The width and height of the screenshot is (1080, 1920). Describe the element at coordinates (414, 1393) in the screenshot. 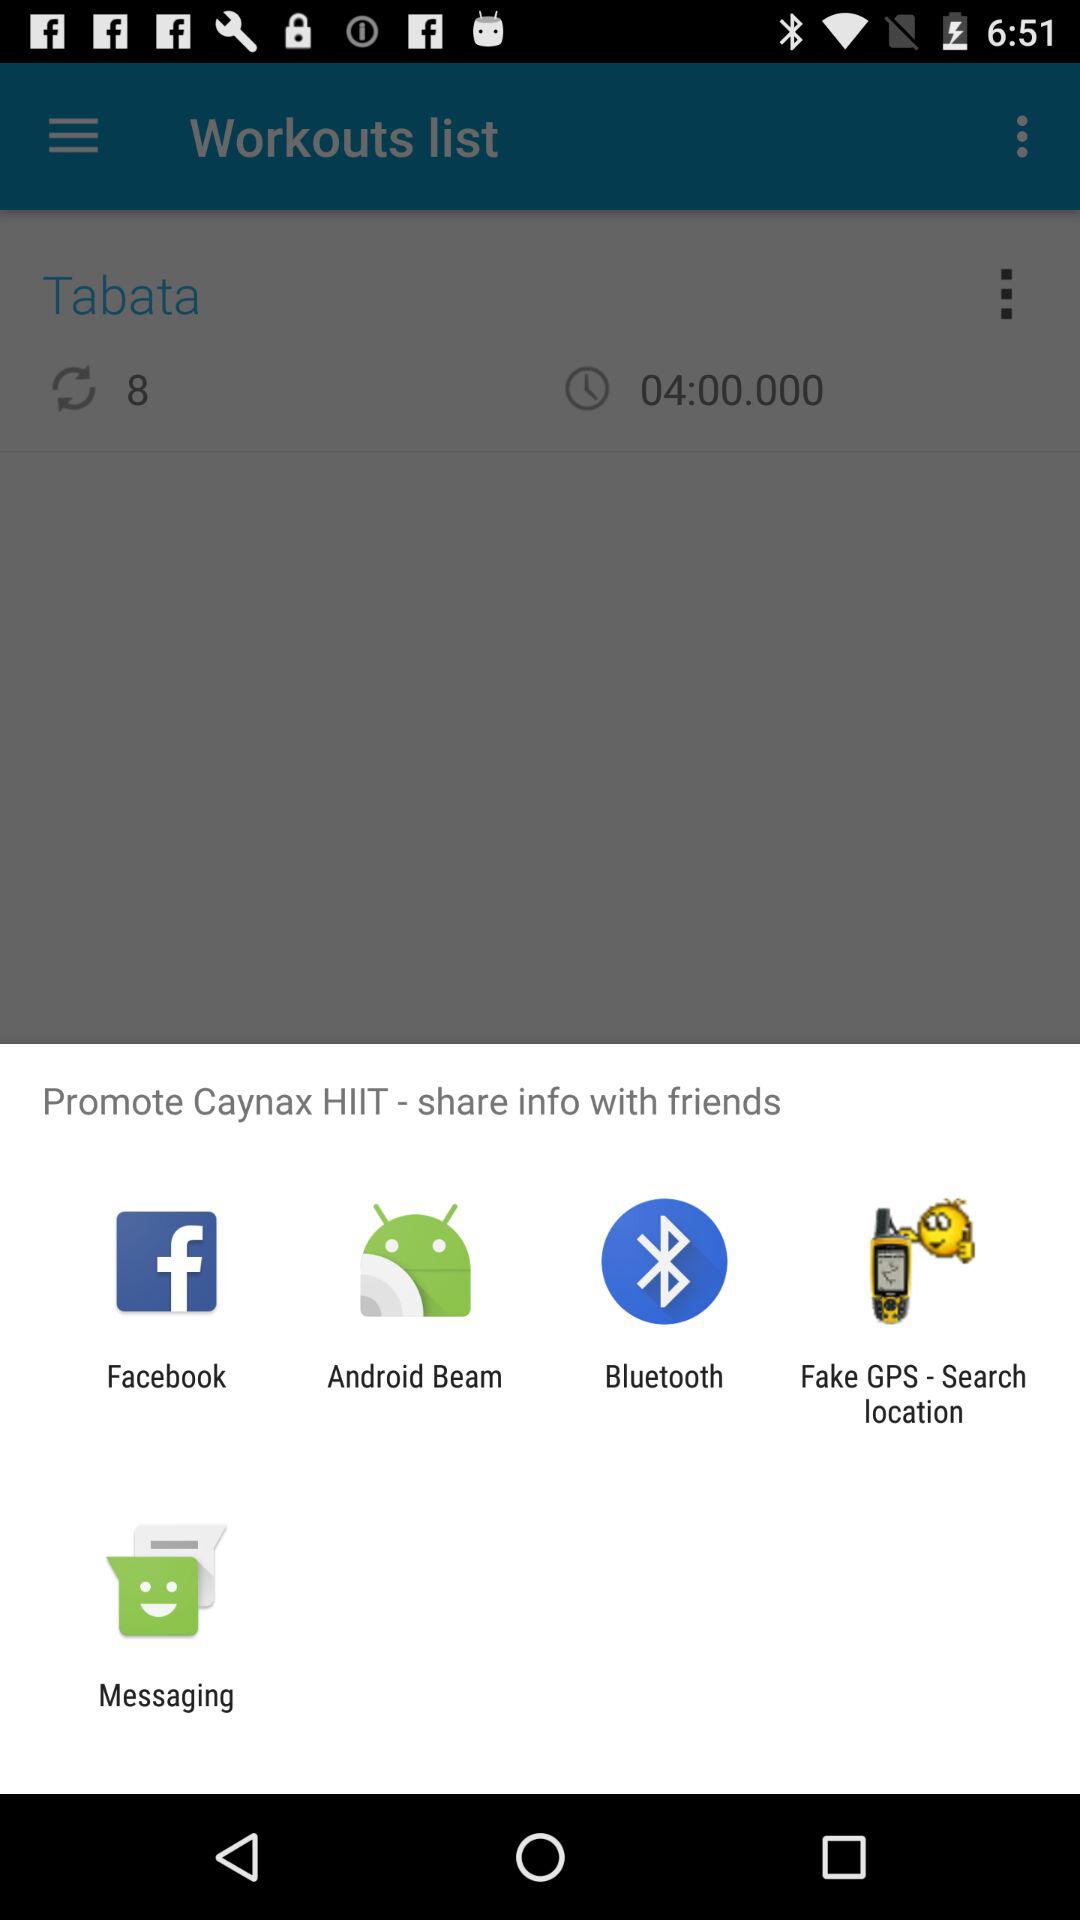

I see `press the app to the right of the facebook icon` at that location.